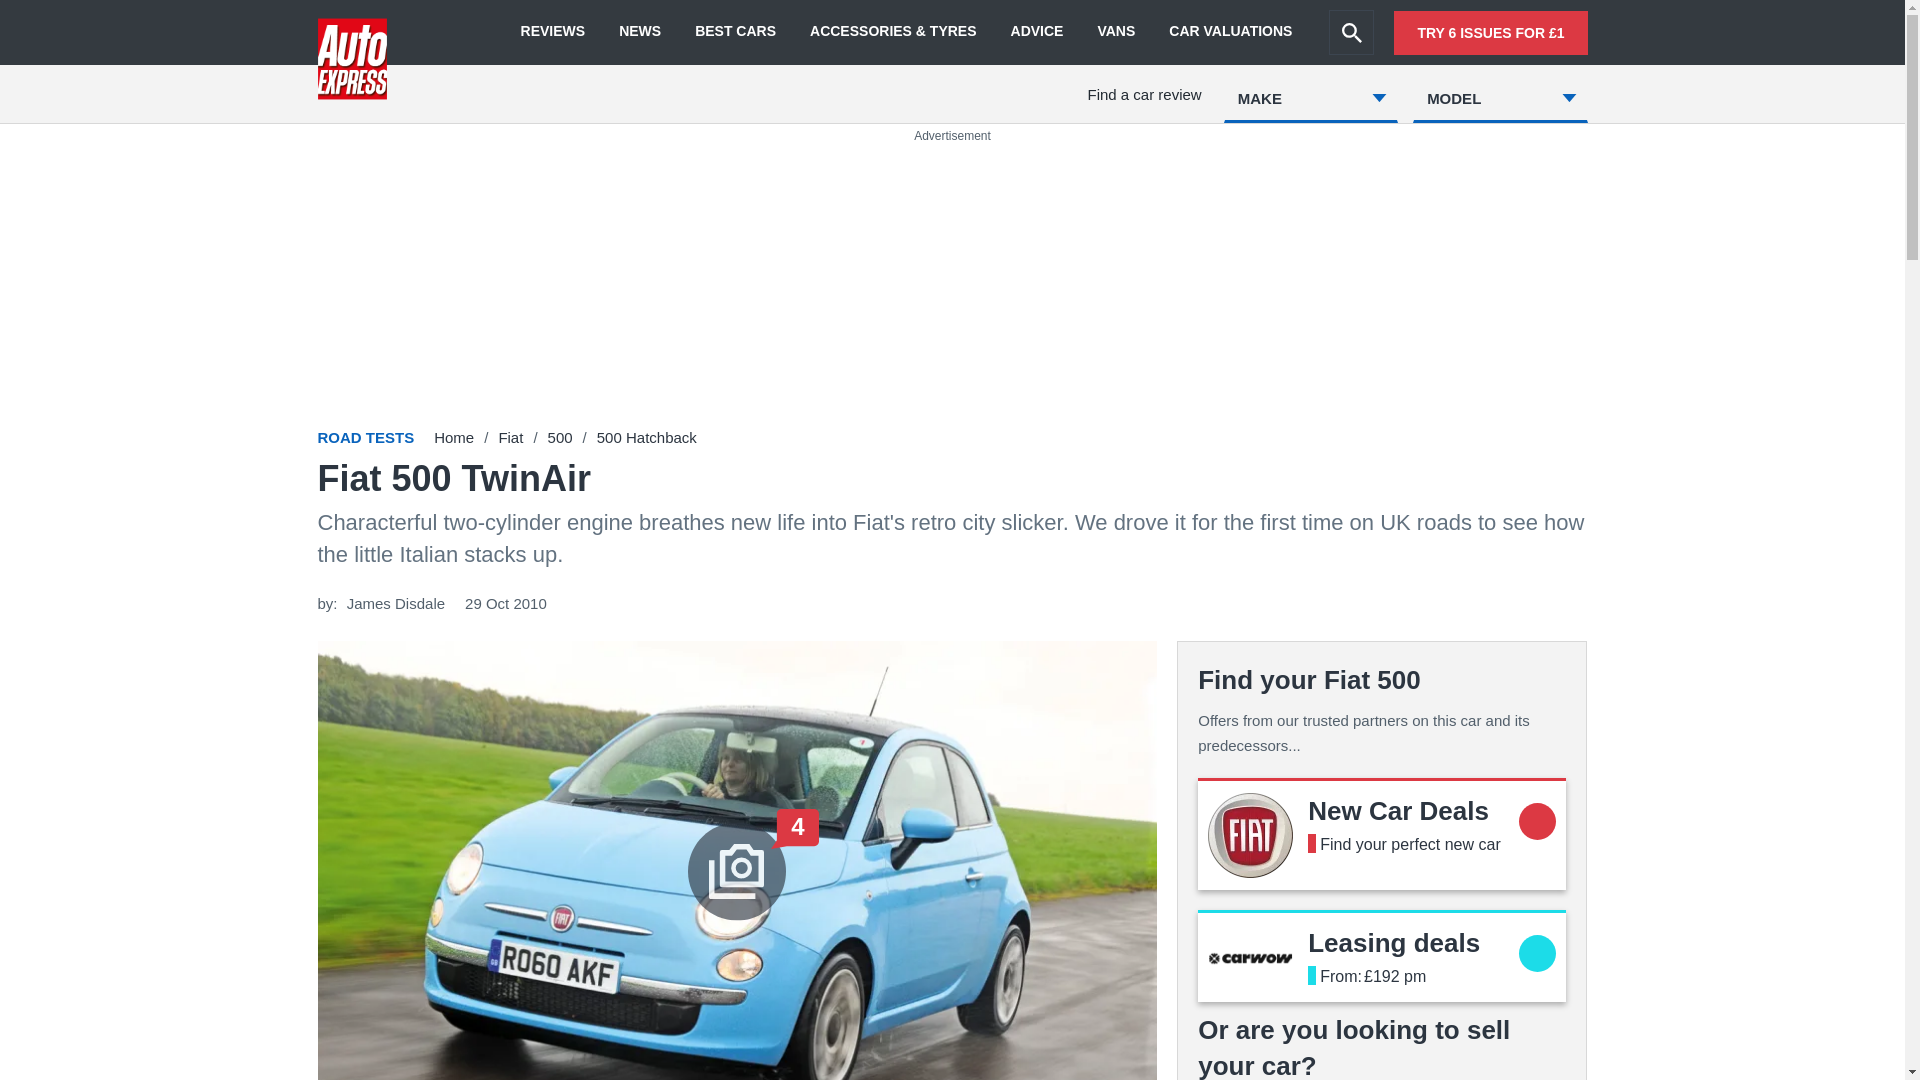 This screenshot has height=1080, width=1920. What do you see at coordinates (1116, 32) in the screenshot?
I see `500` at bounding box center [1116, 32].